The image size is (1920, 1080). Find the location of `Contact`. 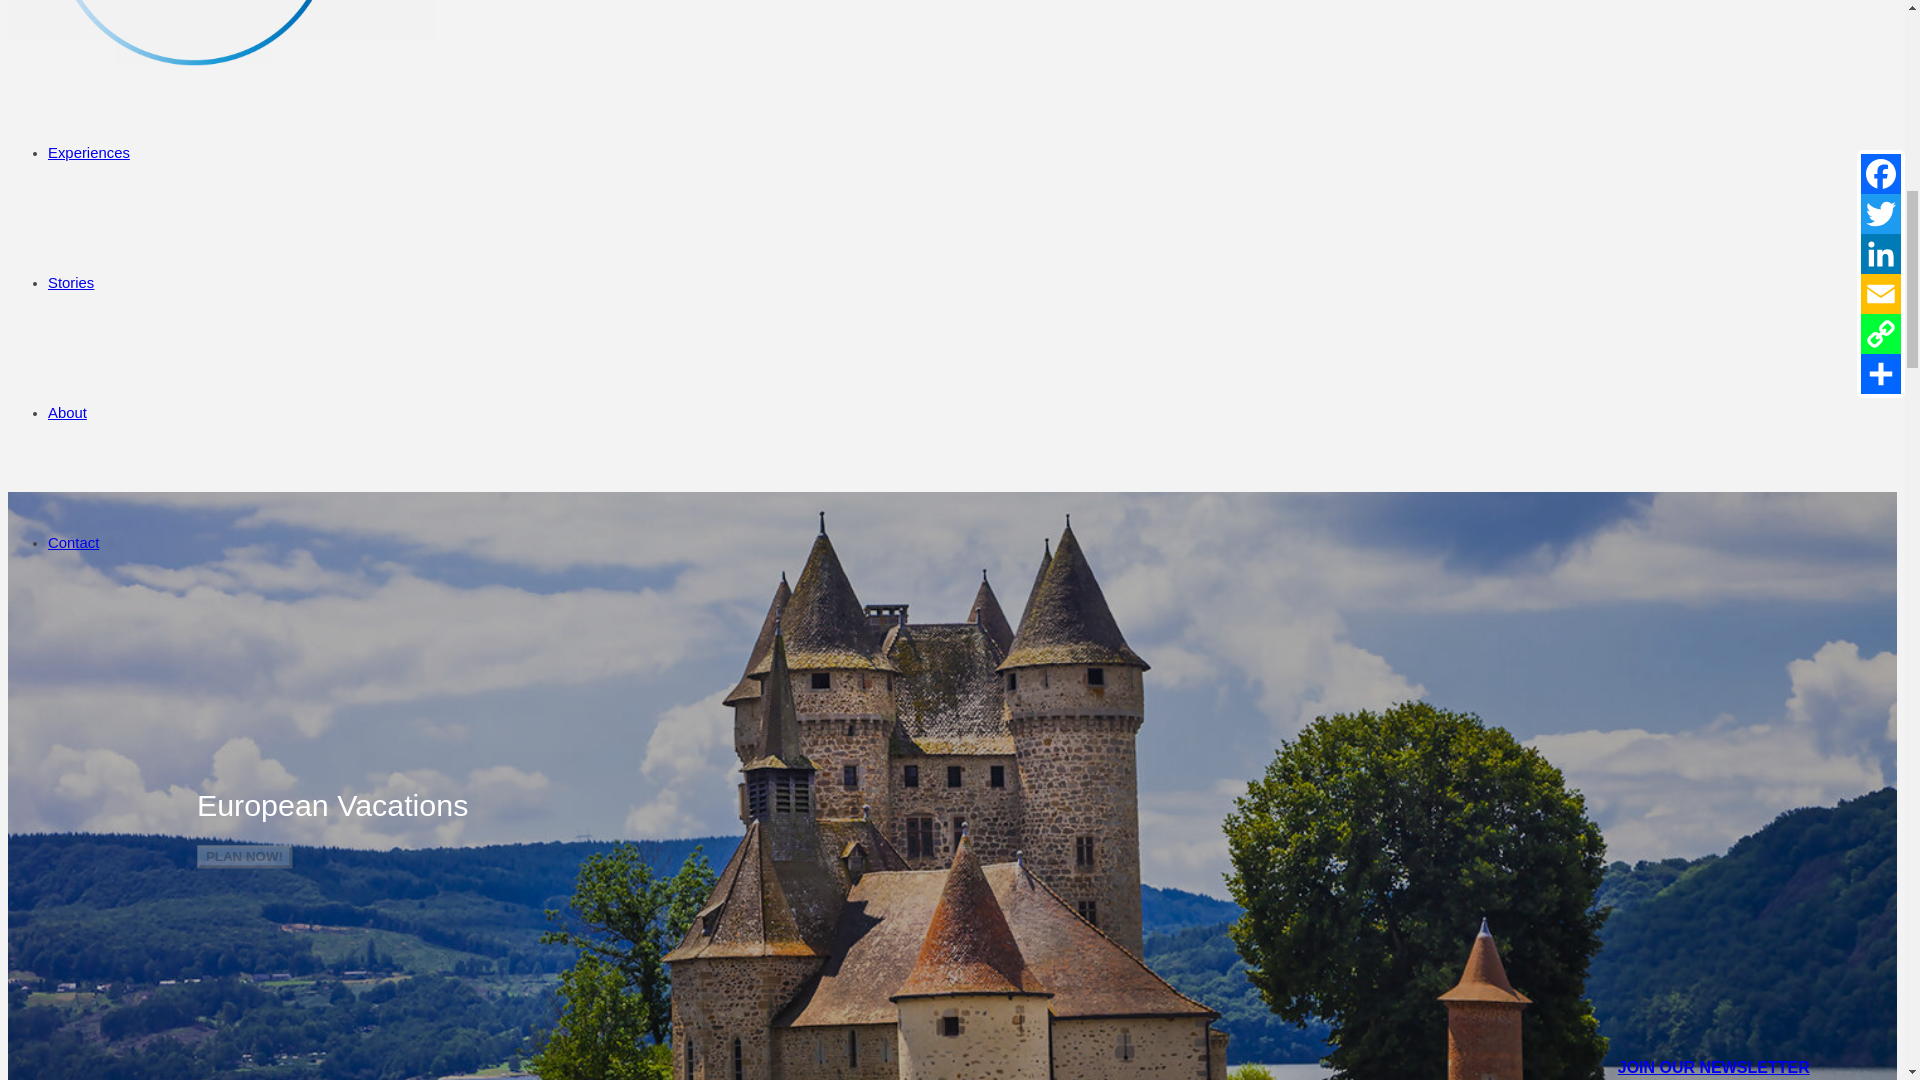

Contact is located at coordinates (74, 542).